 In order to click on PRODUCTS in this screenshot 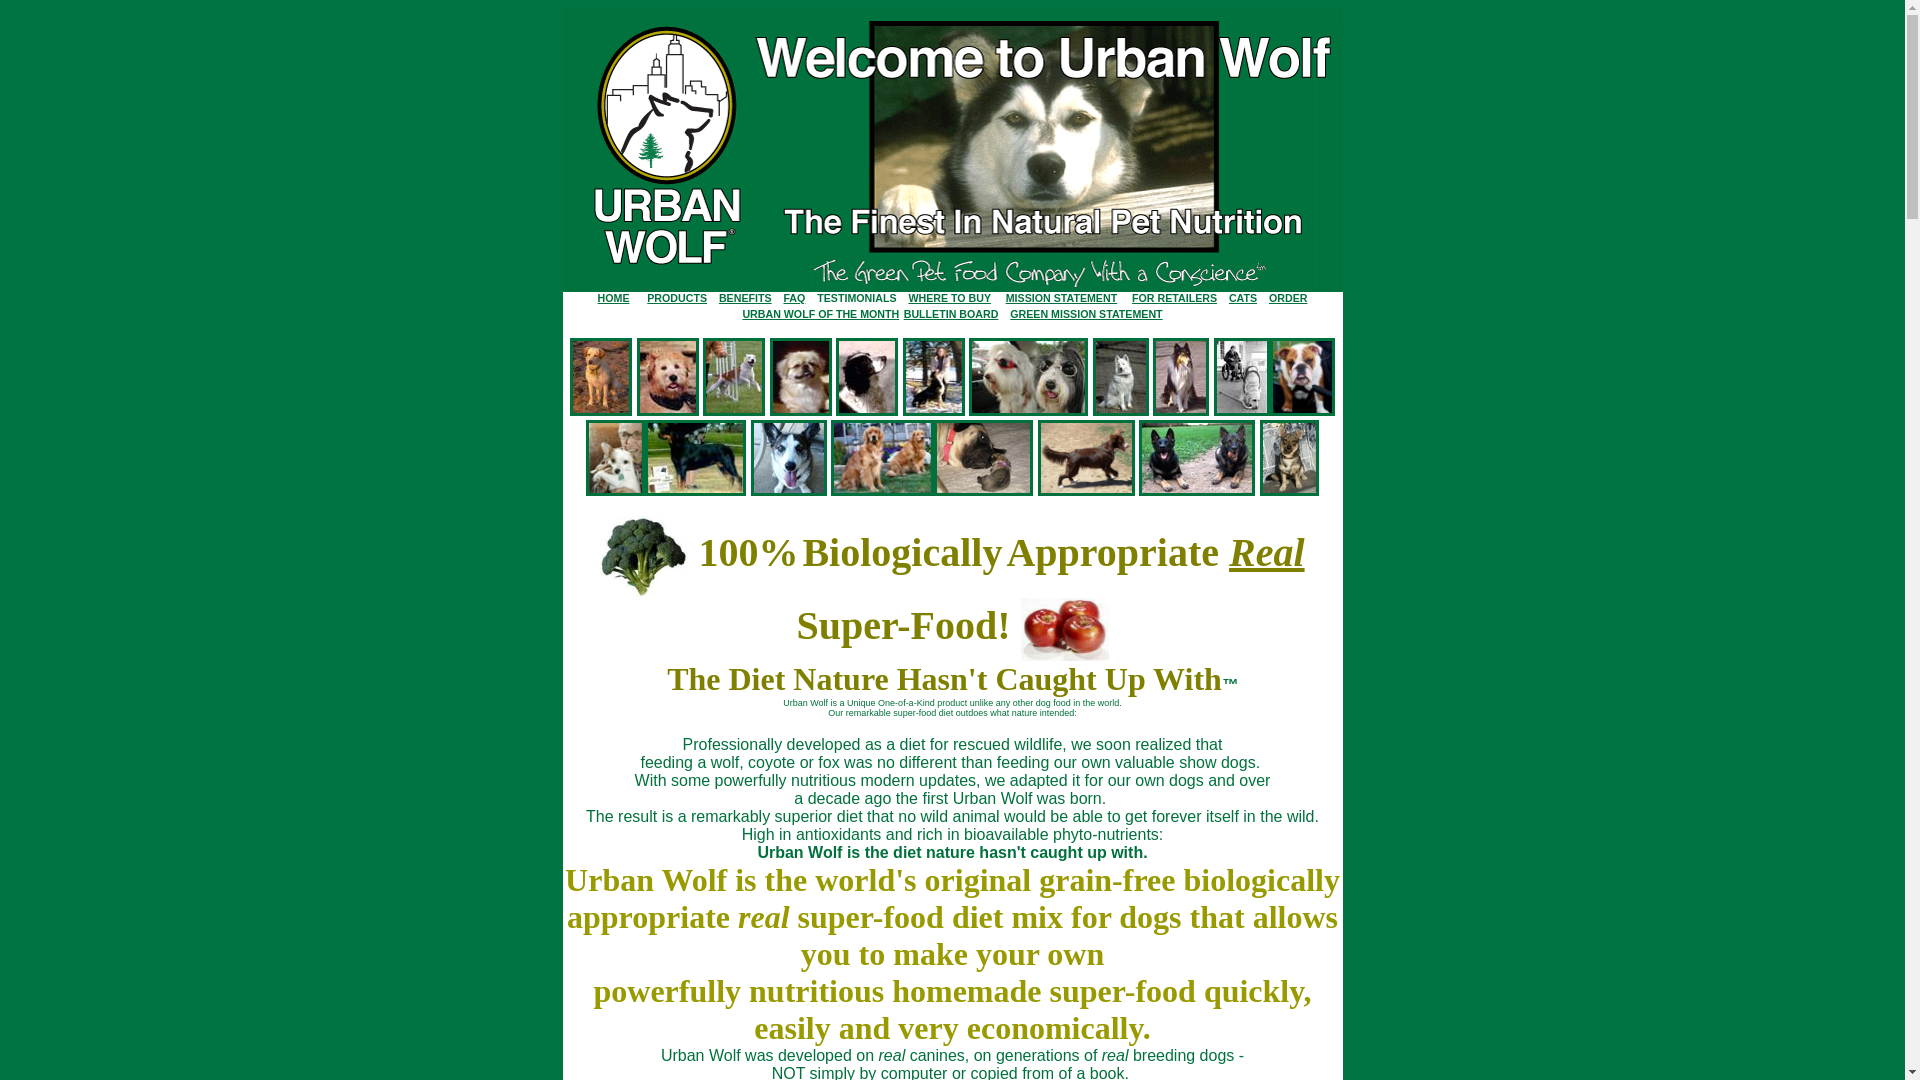, I will do `click(677, 298)`.